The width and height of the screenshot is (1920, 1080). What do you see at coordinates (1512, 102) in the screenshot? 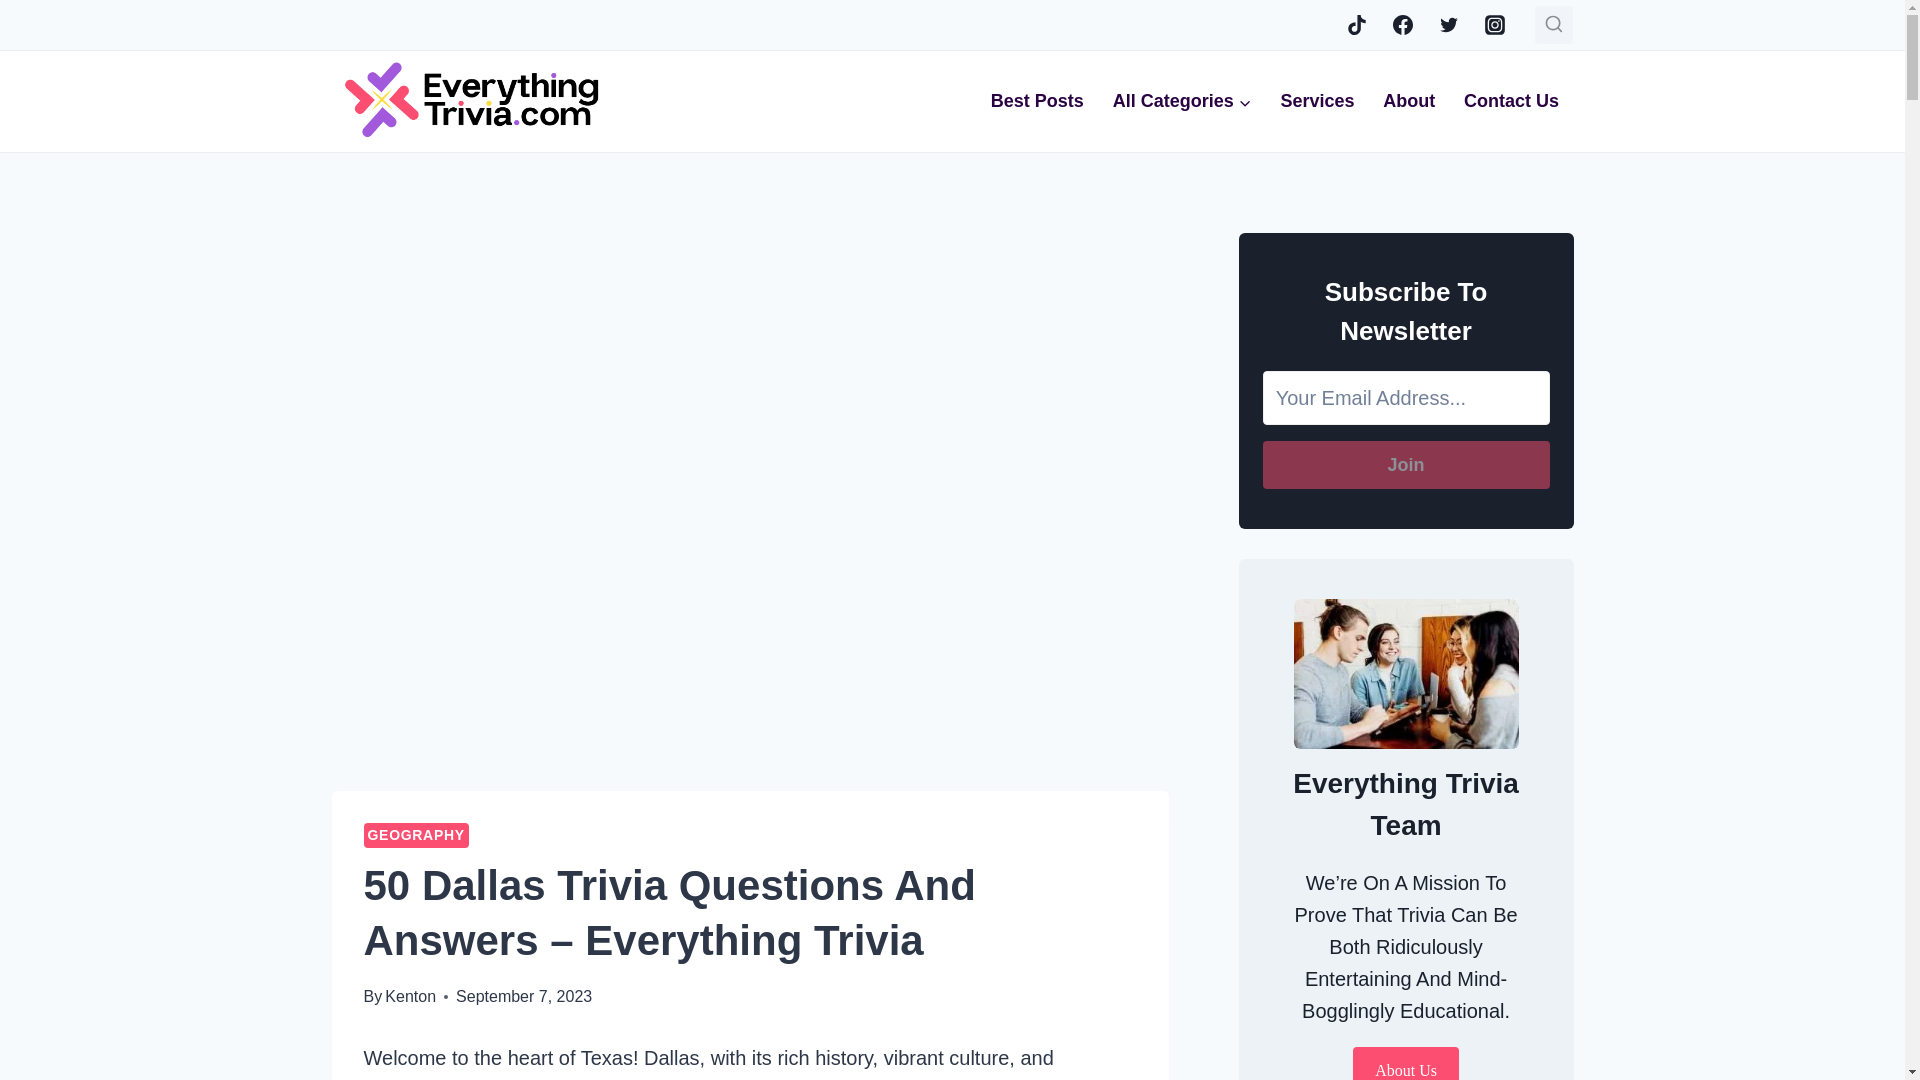
I see `Contact Us` at bounding box center [1512, 102].